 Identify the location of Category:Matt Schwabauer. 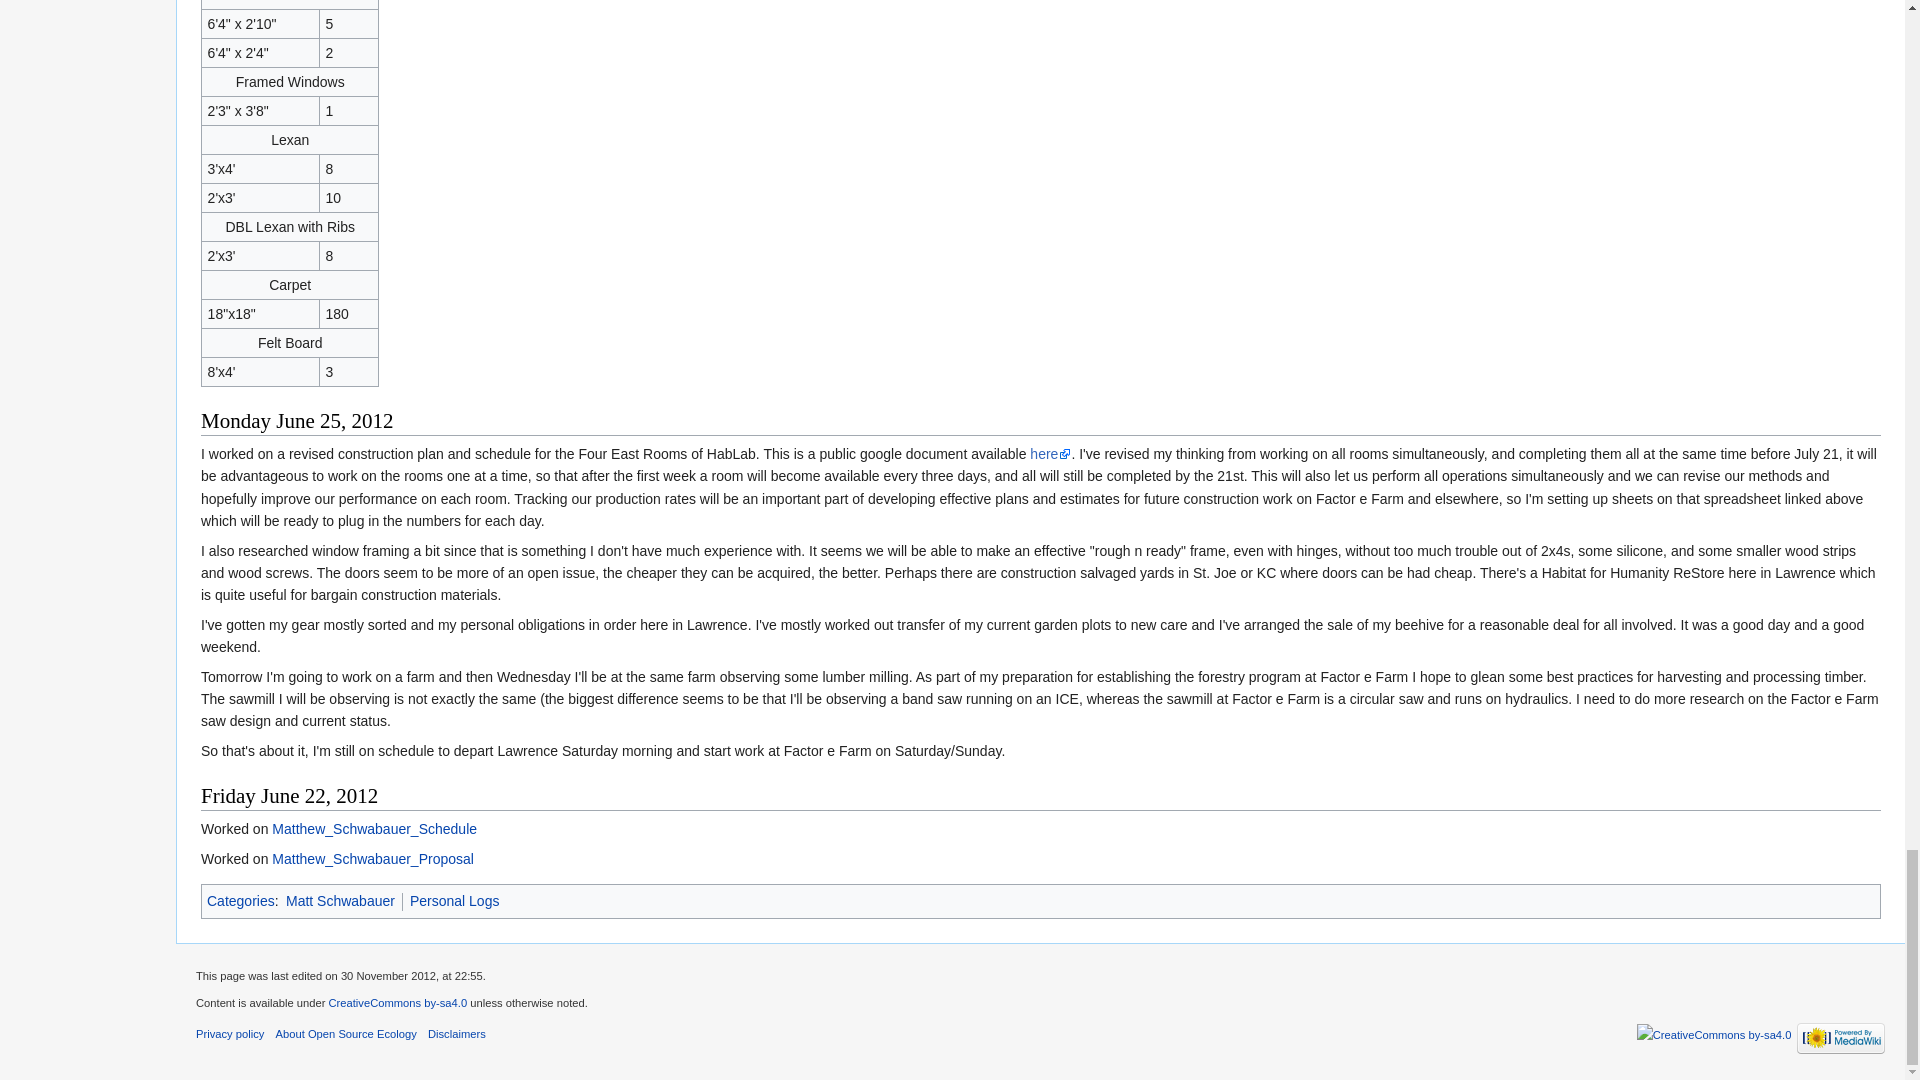
(340, 901).